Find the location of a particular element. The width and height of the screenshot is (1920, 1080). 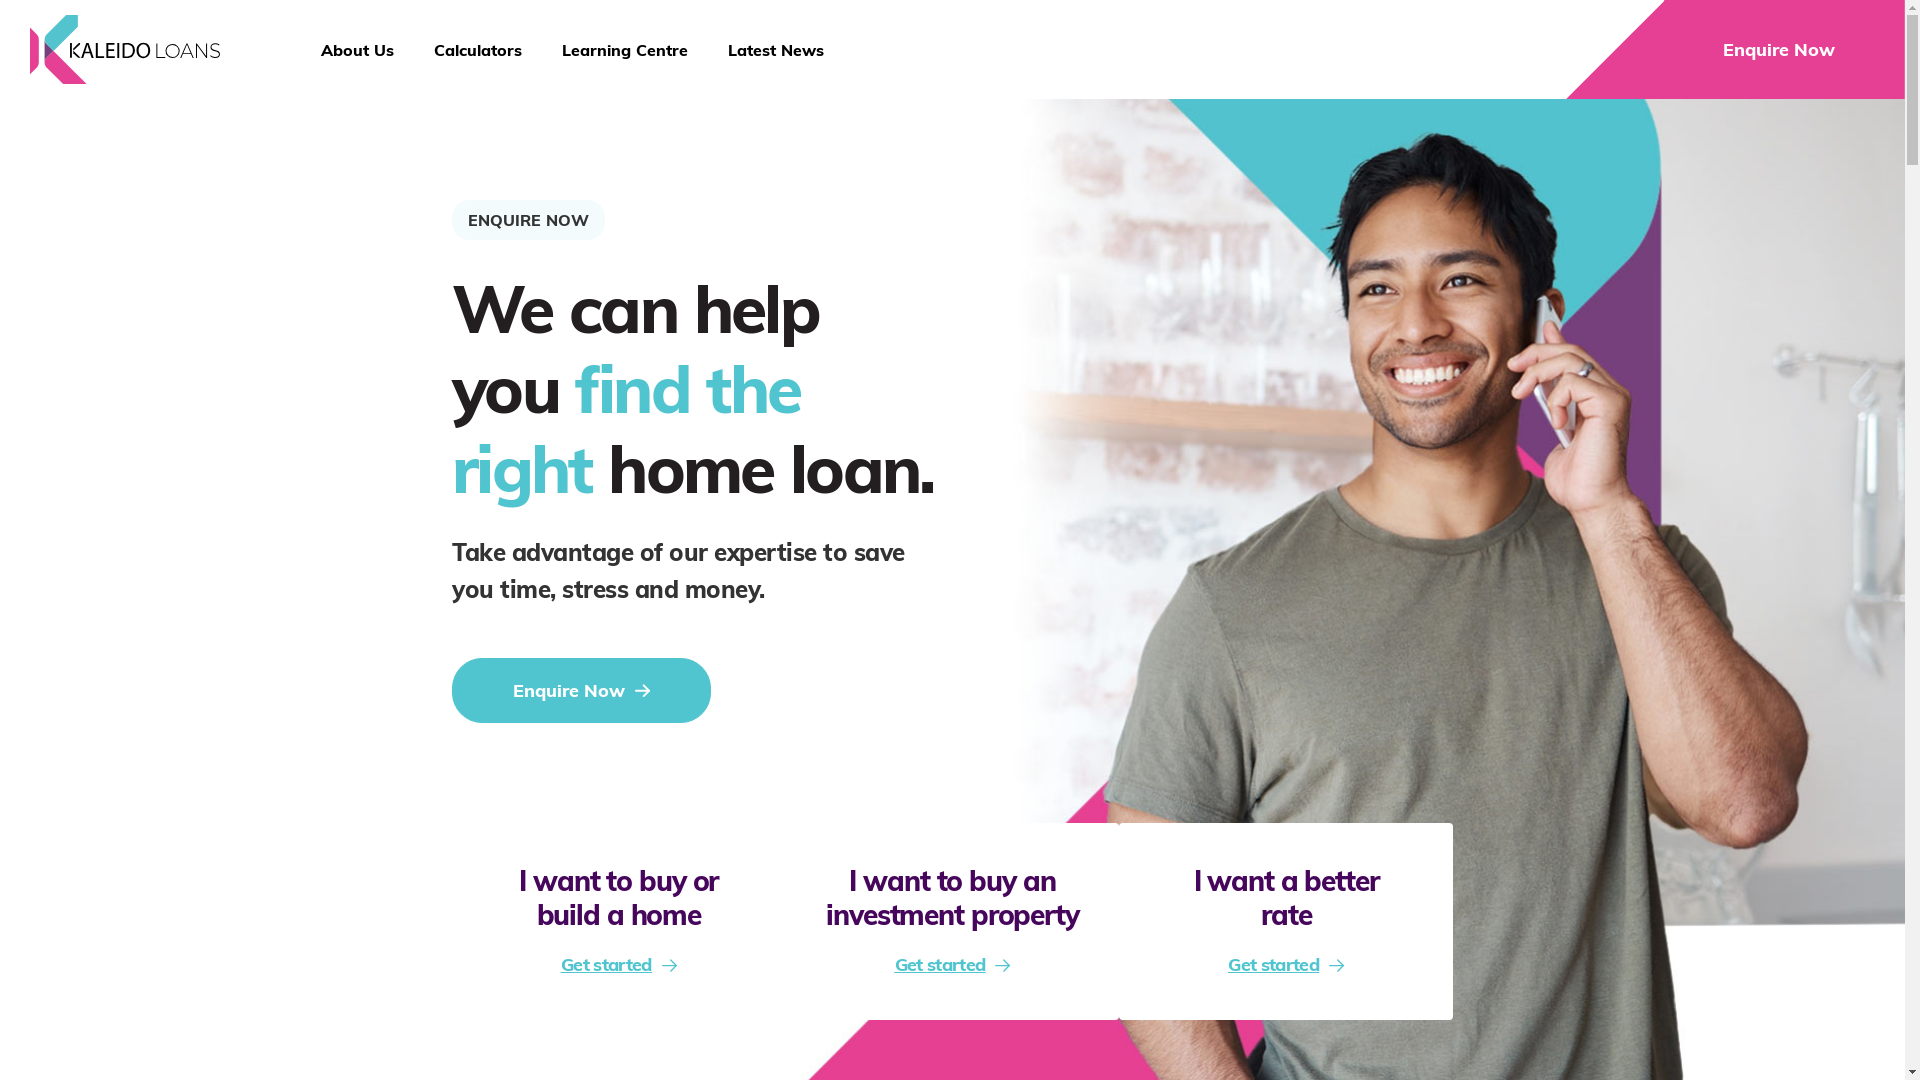

Get started is located at coordinates (953, 965).